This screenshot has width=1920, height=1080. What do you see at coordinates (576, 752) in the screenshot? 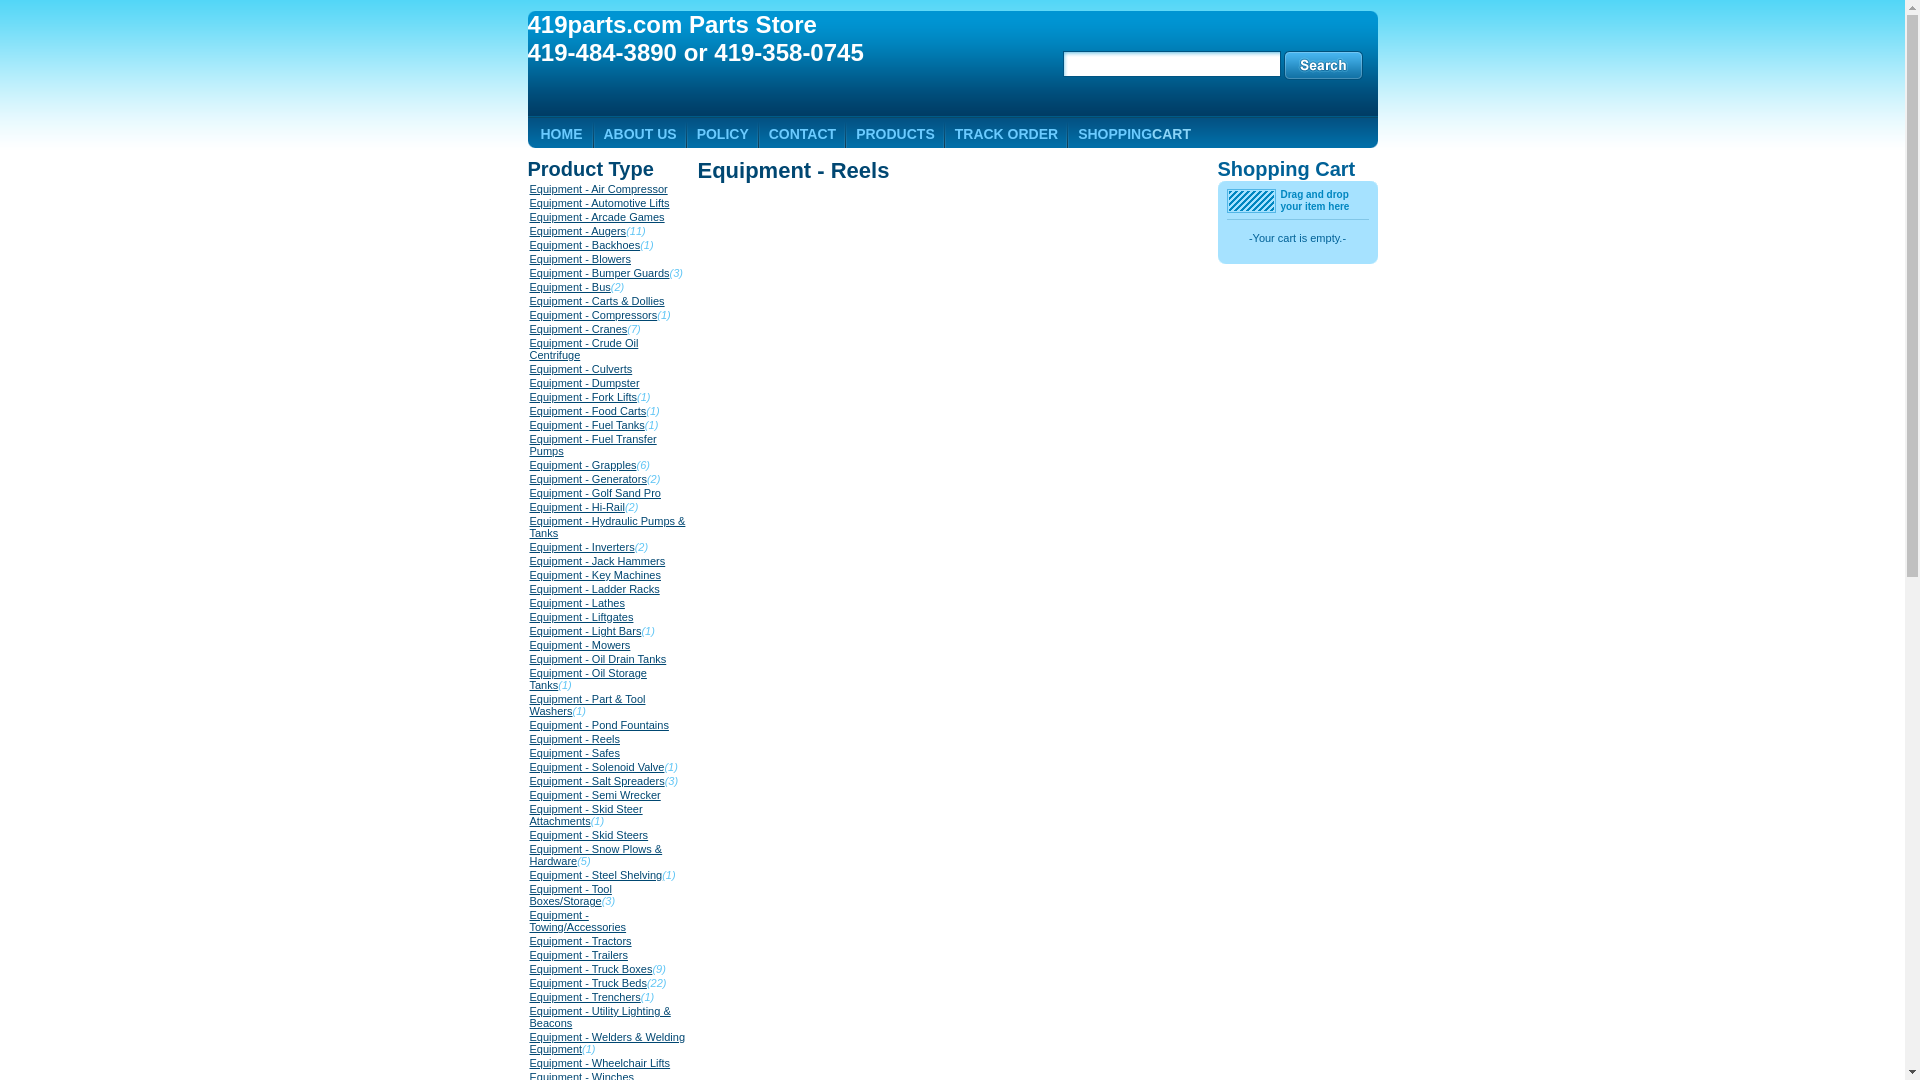
I see `Equipment - Safes` at bounding box center [576, 752].